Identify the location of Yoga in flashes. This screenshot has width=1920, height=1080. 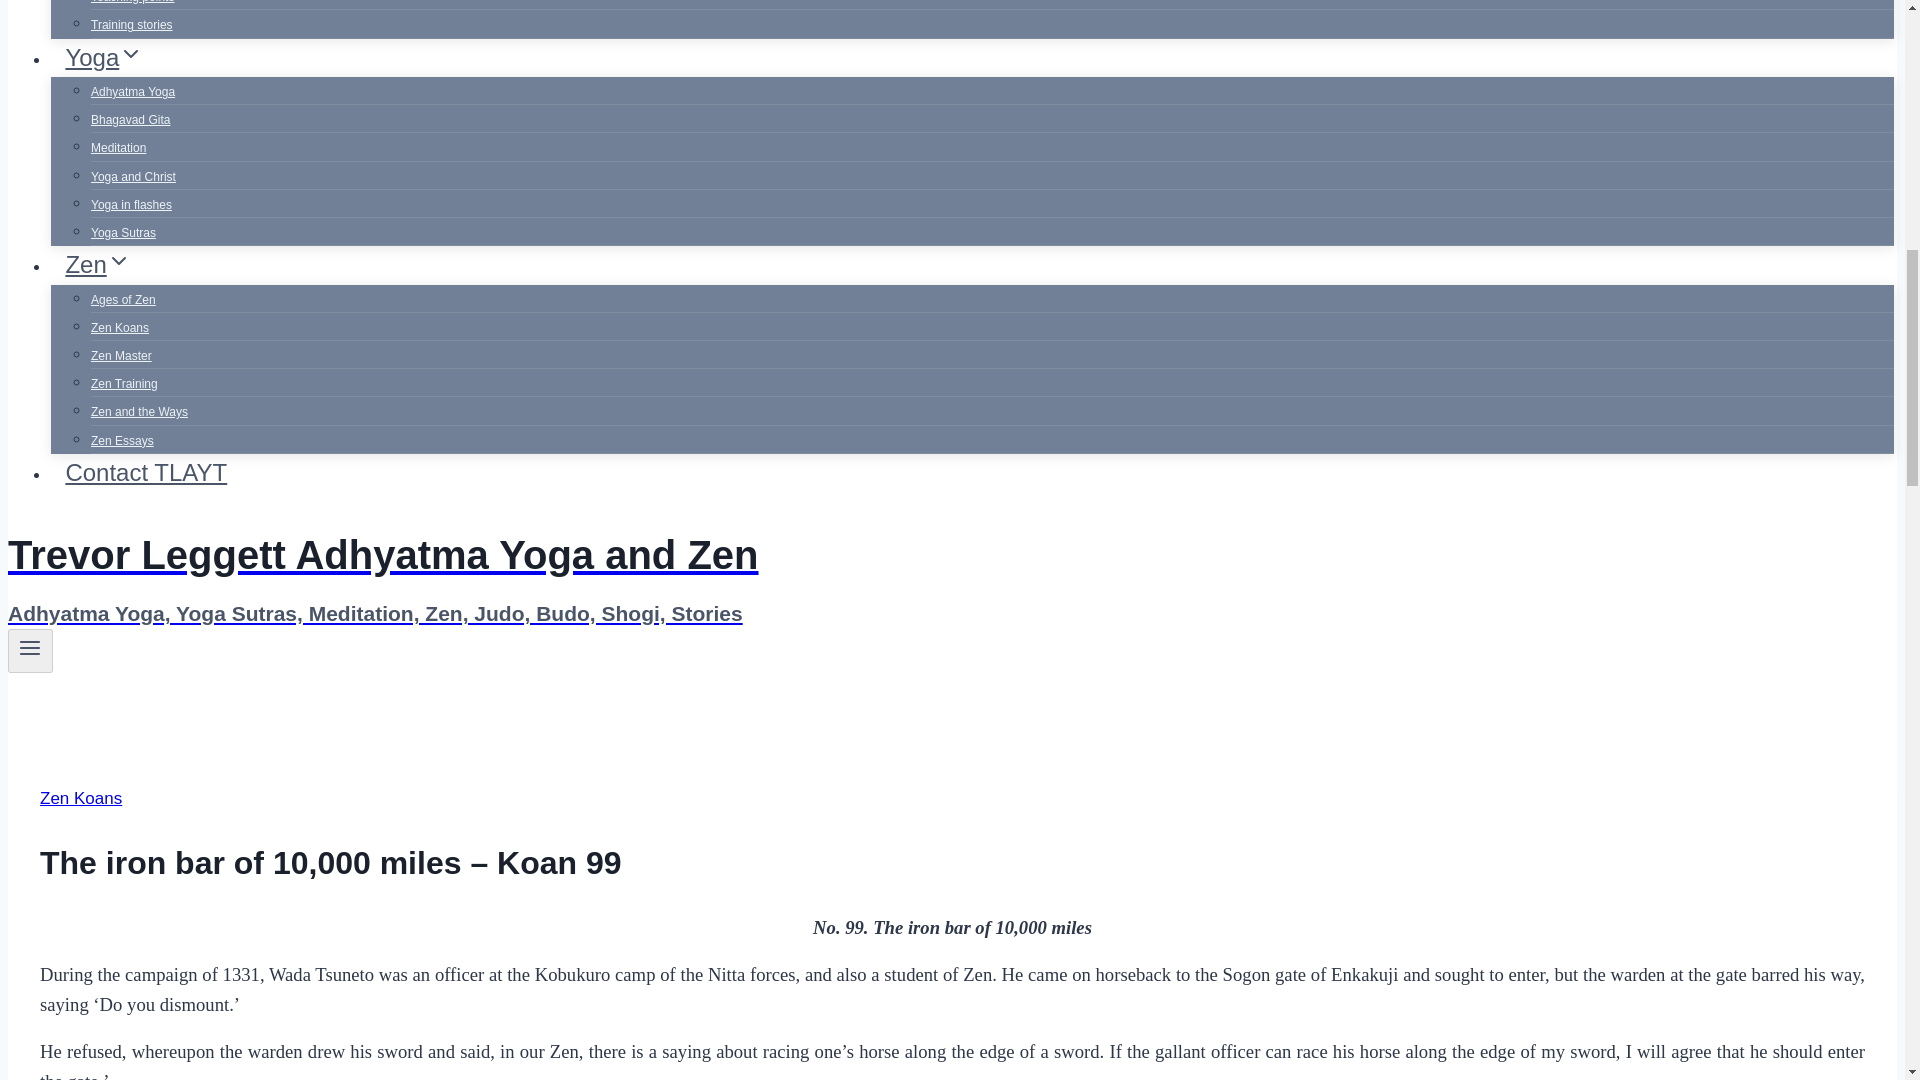
(131, 204).